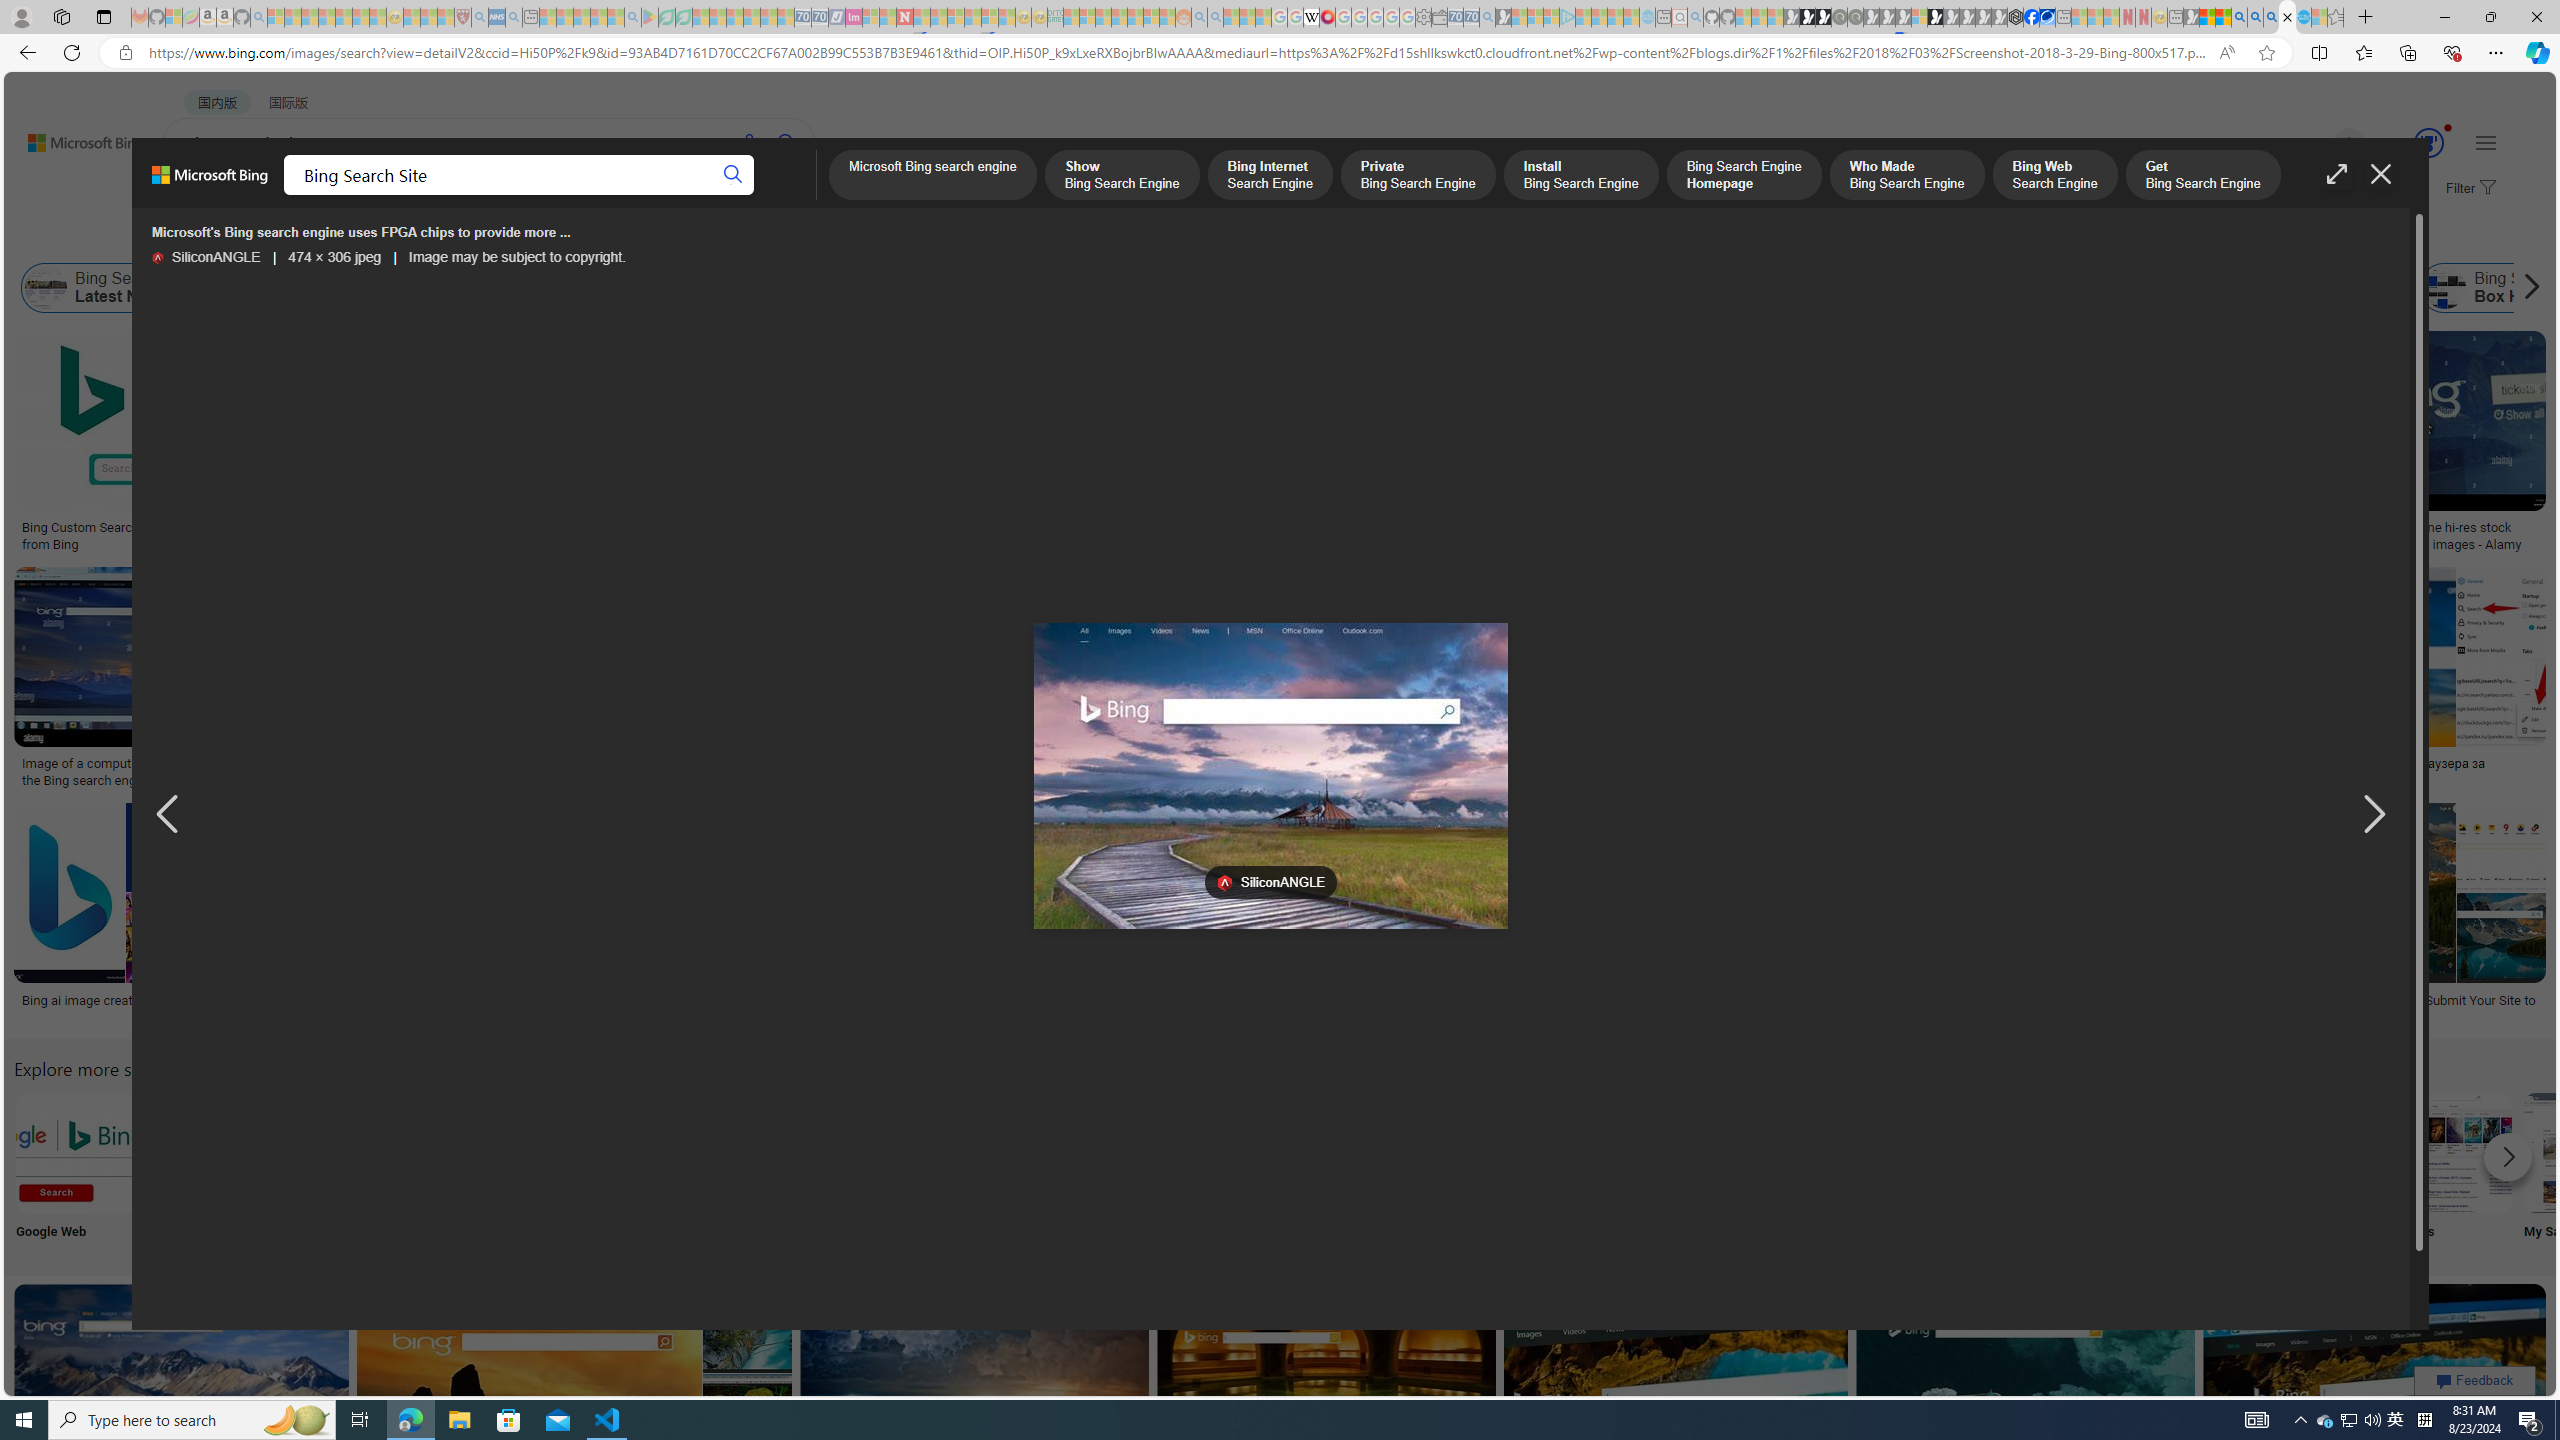 This screenshot has height=1440, width=2560. I want to click on Address and search bar, so click(1178, 53).